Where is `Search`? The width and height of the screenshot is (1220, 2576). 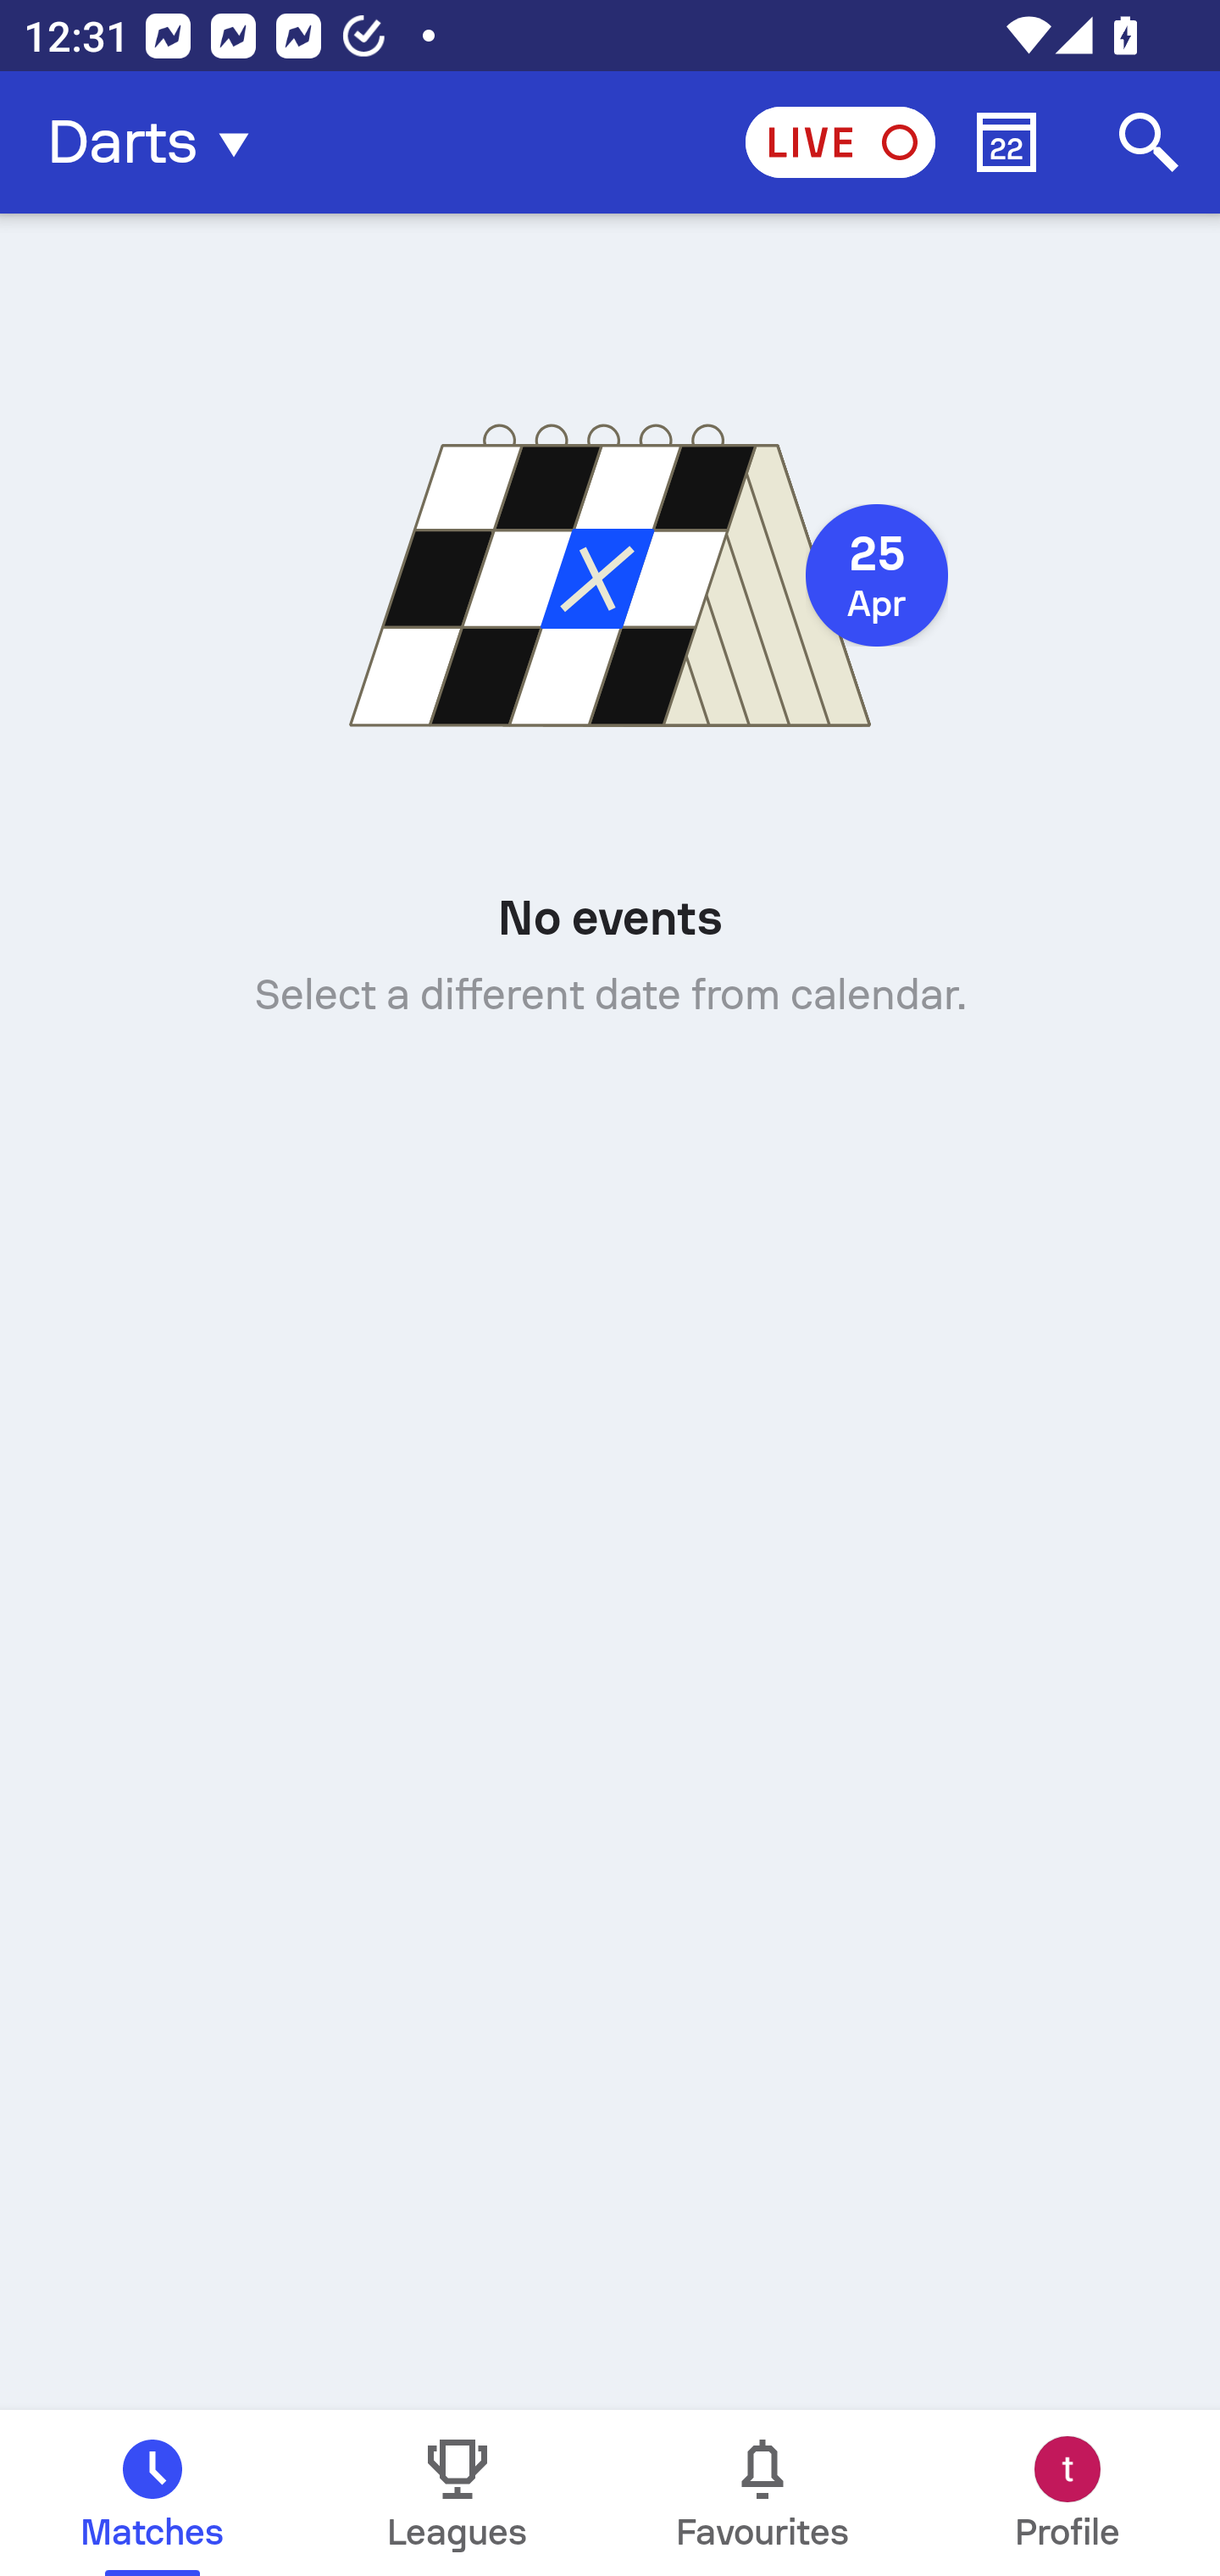 Search is located at coordinates (1149, 142).